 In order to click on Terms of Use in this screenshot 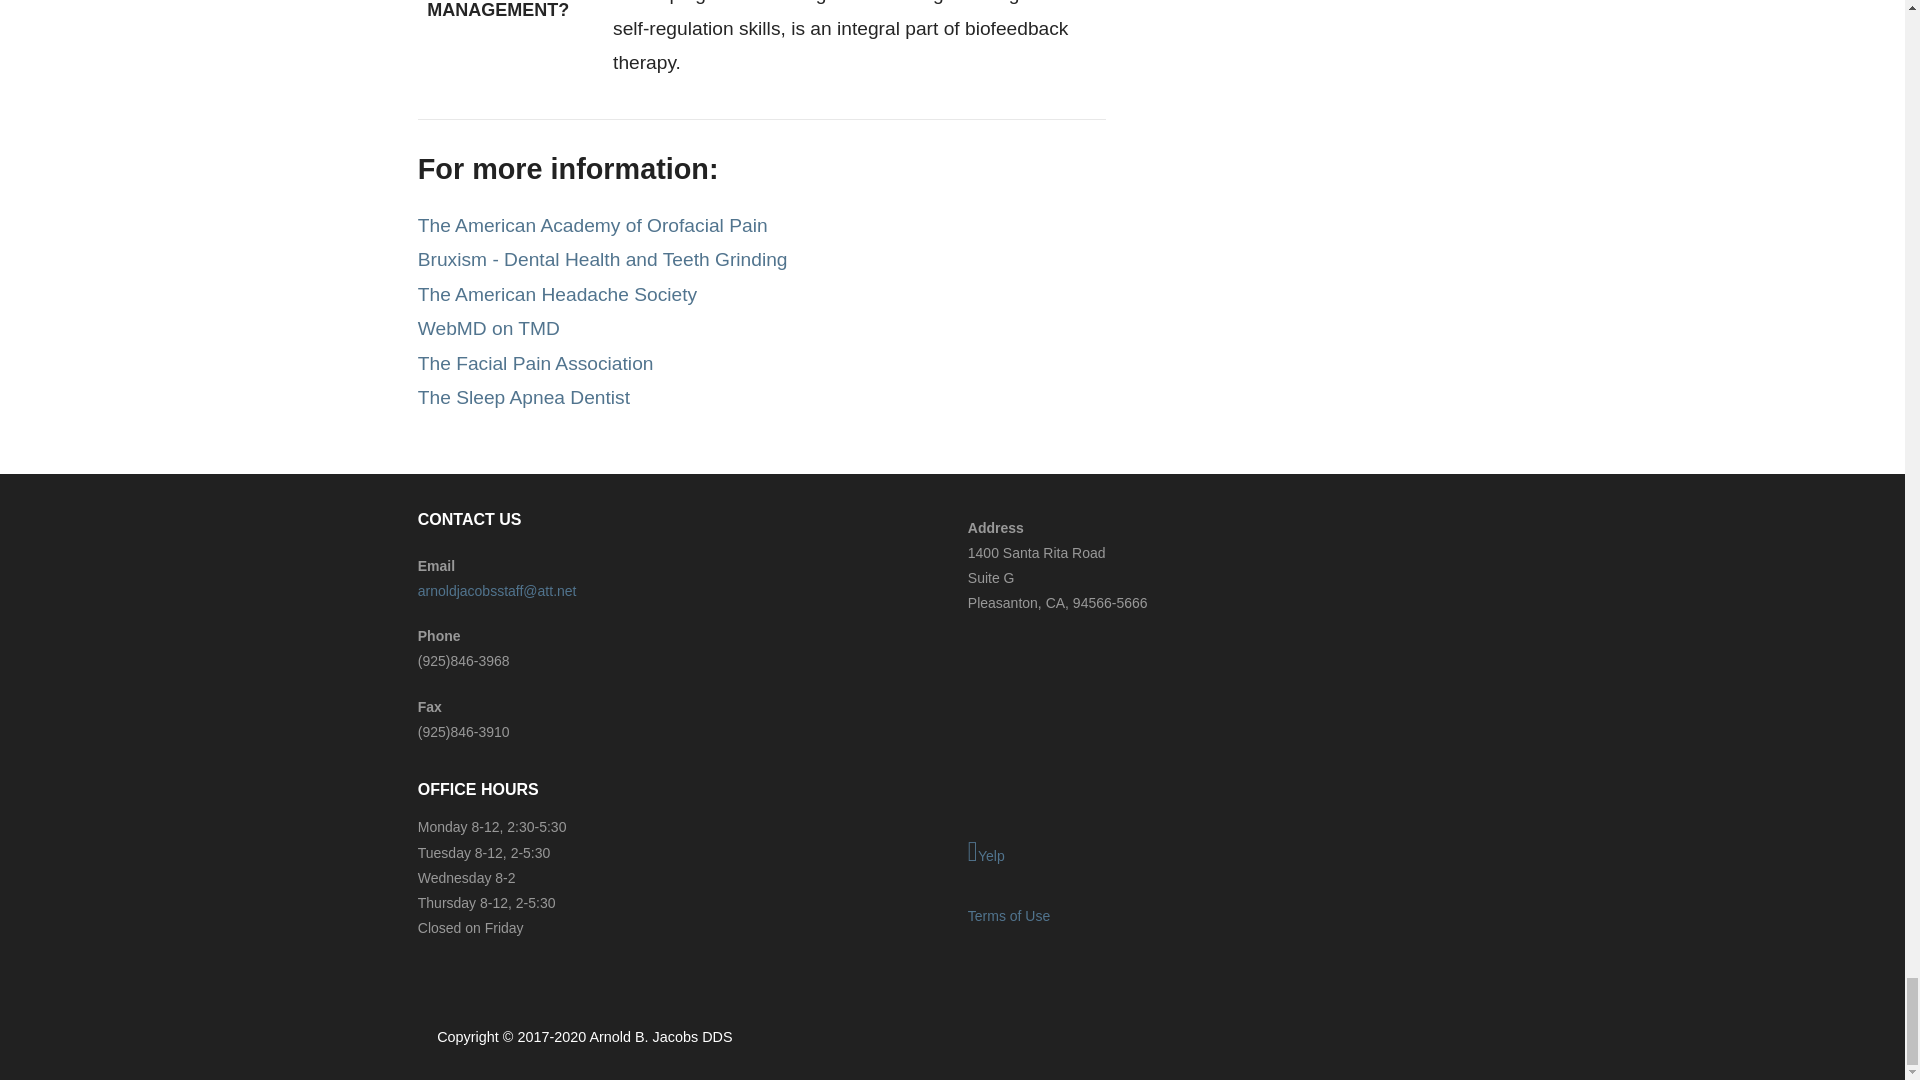, I will do `click(1008, 916)`.